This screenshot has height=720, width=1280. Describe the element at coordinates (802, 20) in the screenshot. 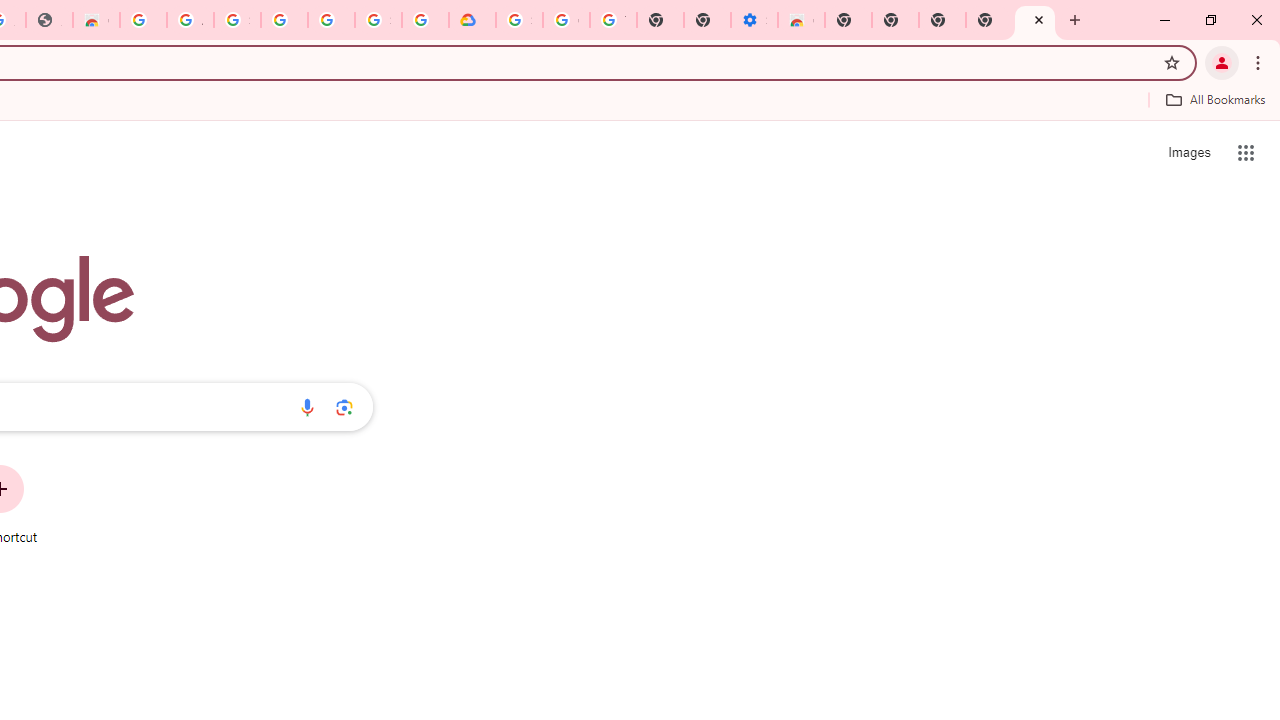

I see `Chrome Web Store - Accessibility extensions` at that location.